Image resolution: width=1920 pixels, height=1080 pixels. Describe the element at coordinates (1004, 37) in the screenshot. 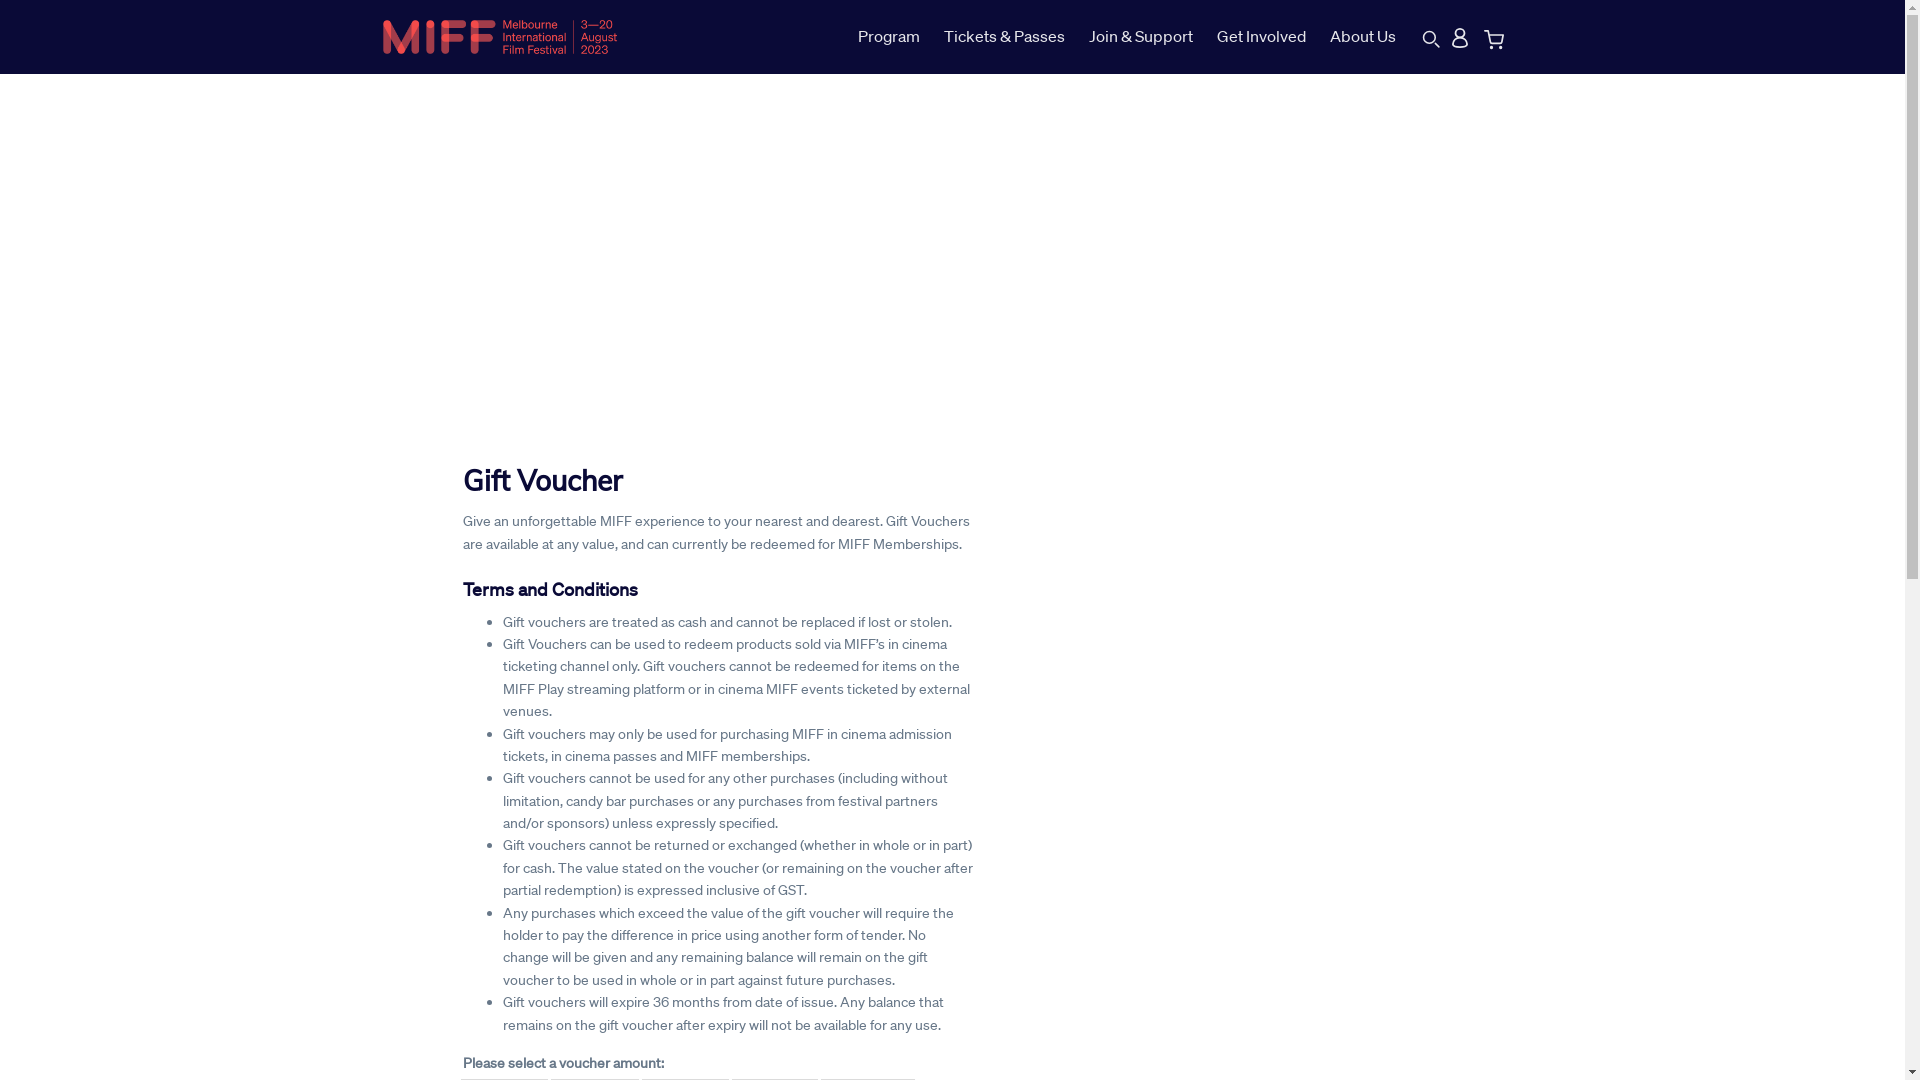

I see `Tickets & Passes` at that location.